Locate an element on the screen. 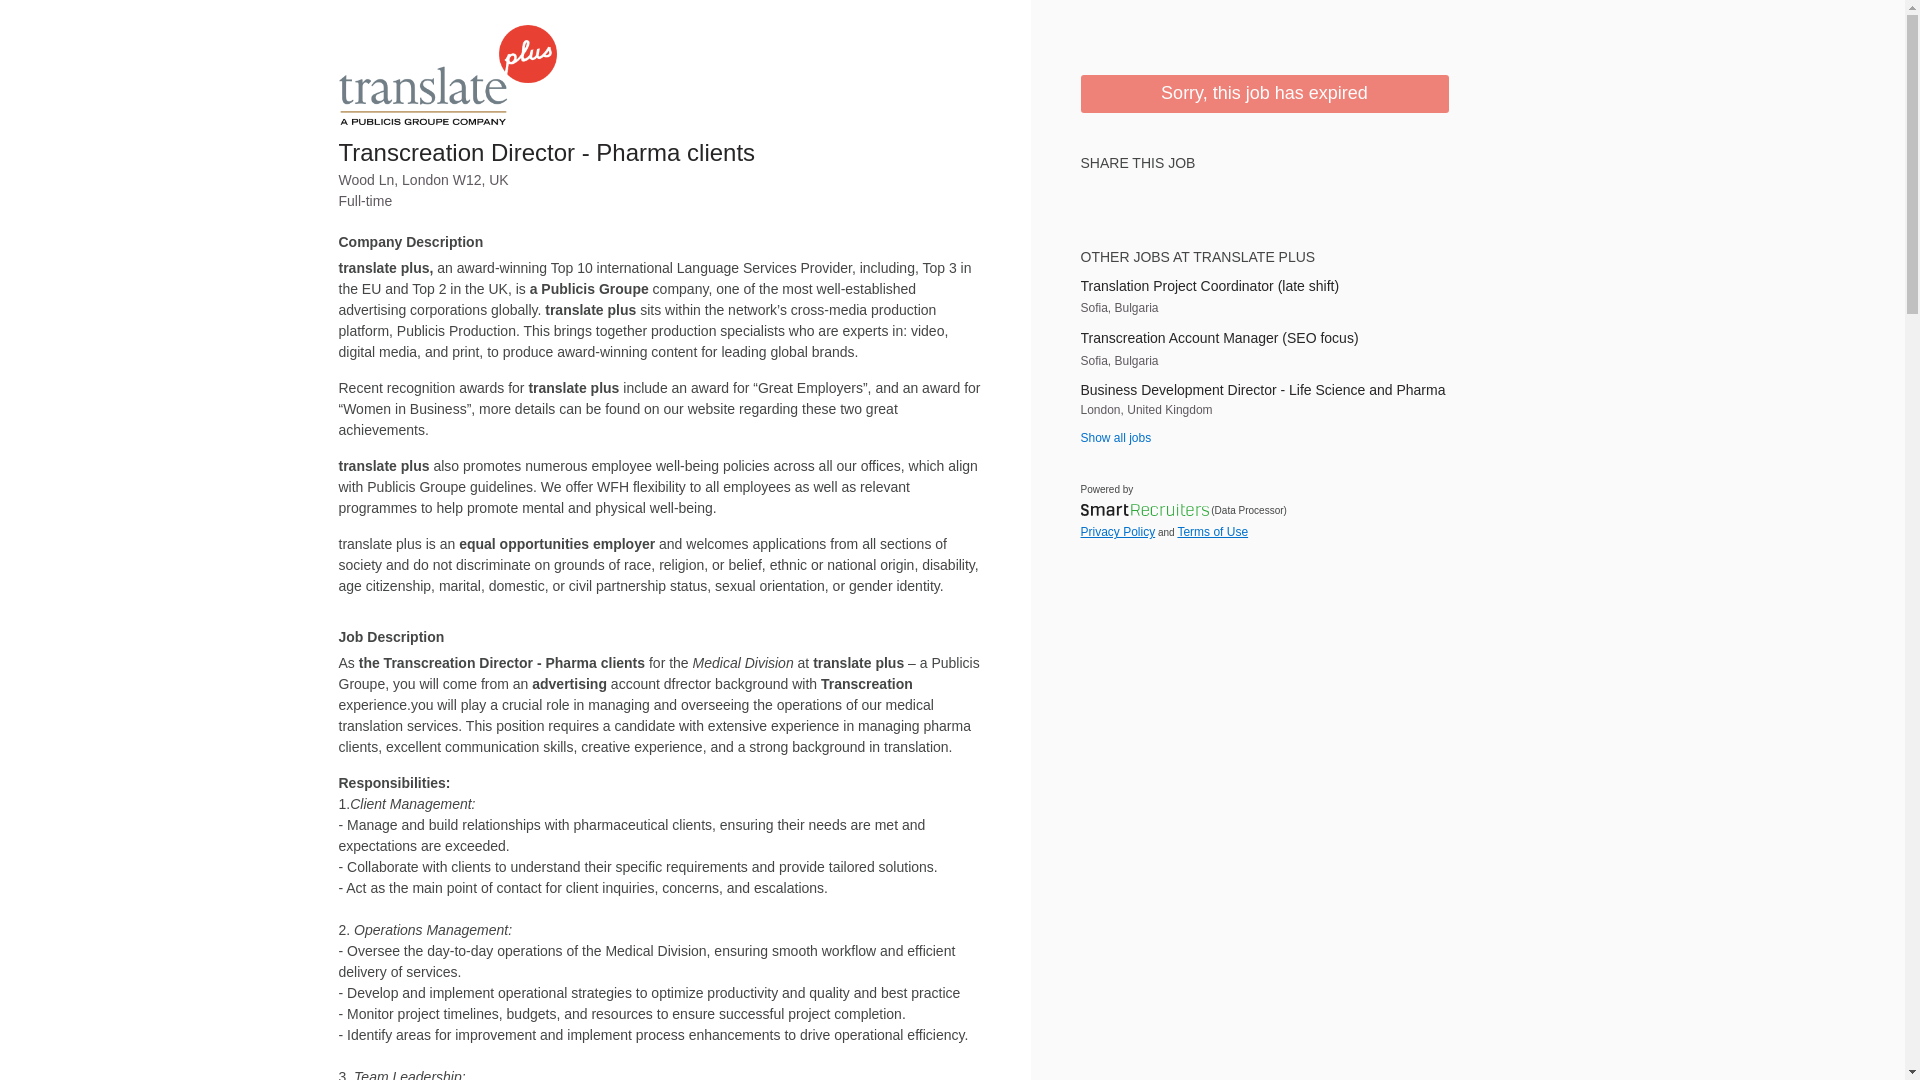 This screenshot has height=1080, width=1920. Terms of Use is located at coordinates (1212, 531).